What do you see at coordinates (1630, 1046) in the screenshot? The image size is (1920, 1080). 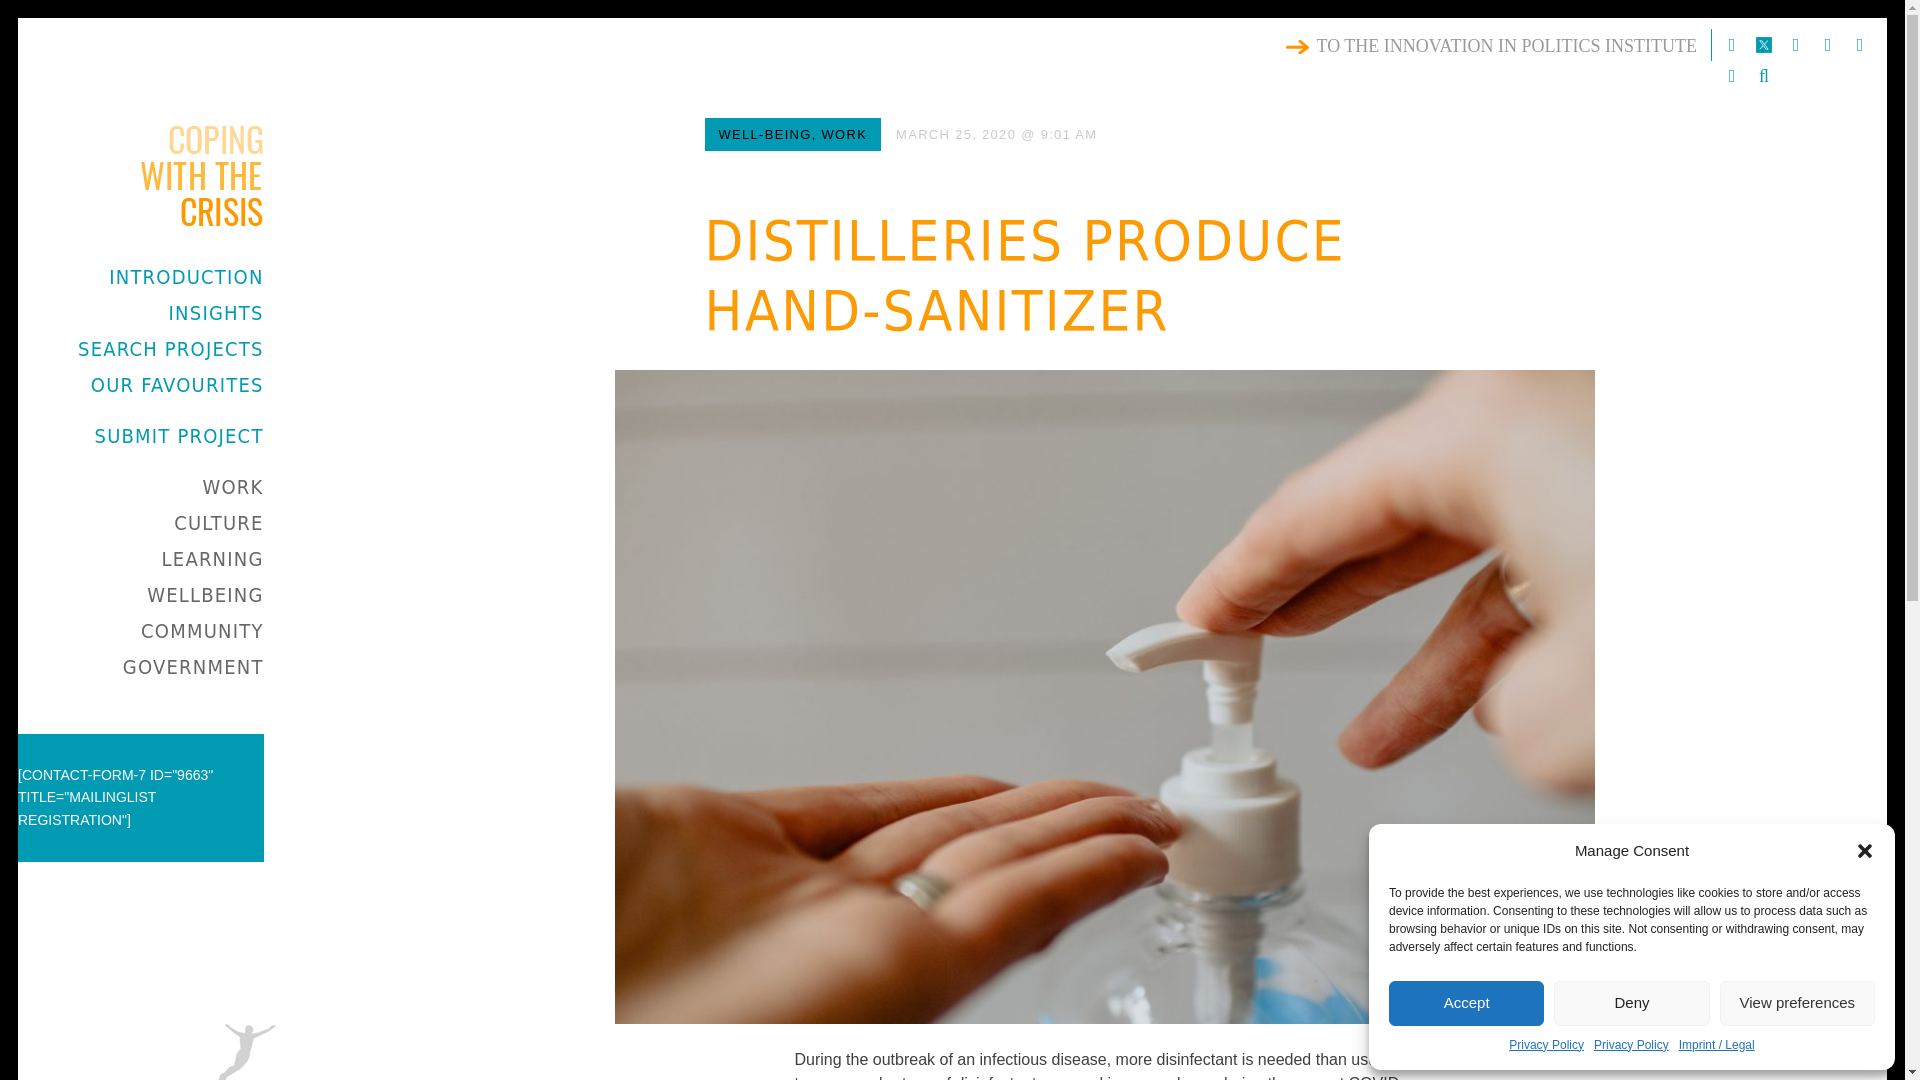 I see `Privacy Policy` at bounding box center [1630, 1046].